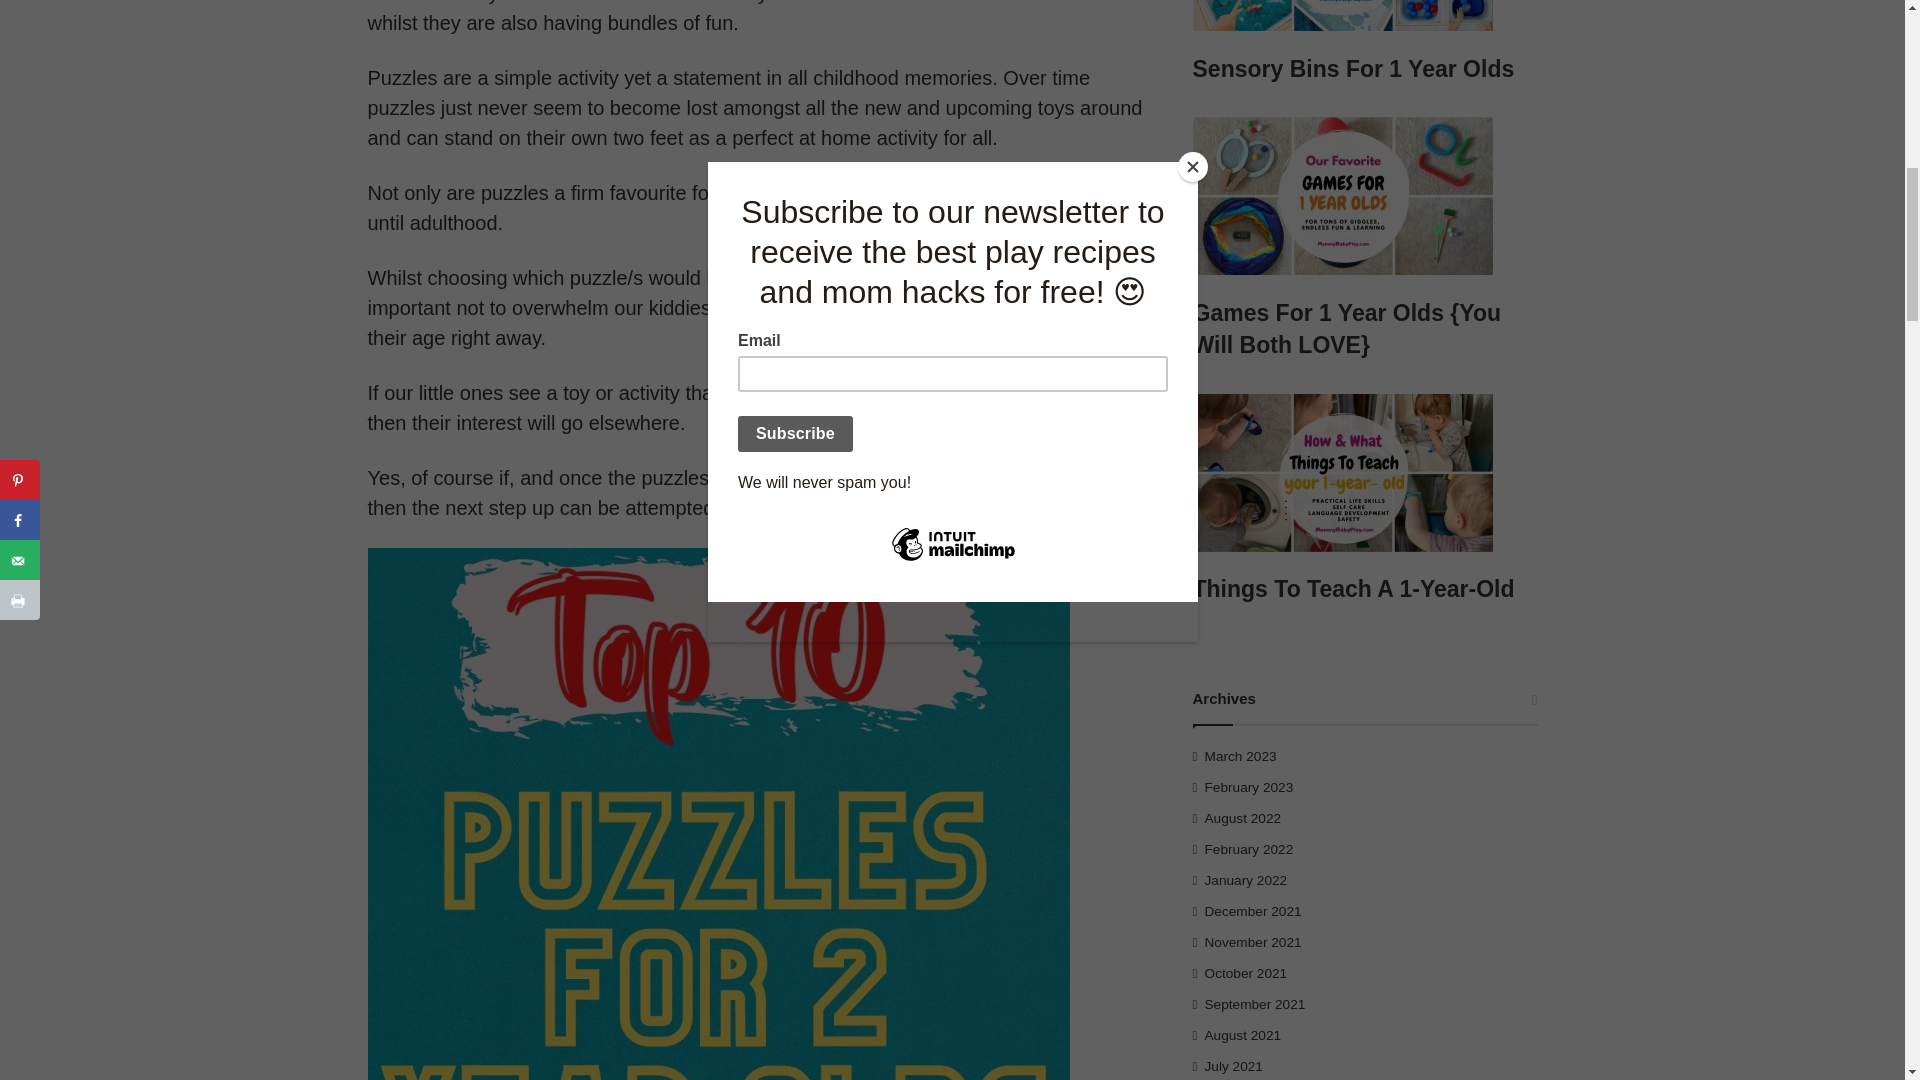 This screenshot has height=1080, width=1920. I want to click on Sensory Bins For 1 Year Olds, so click(1364, 18).